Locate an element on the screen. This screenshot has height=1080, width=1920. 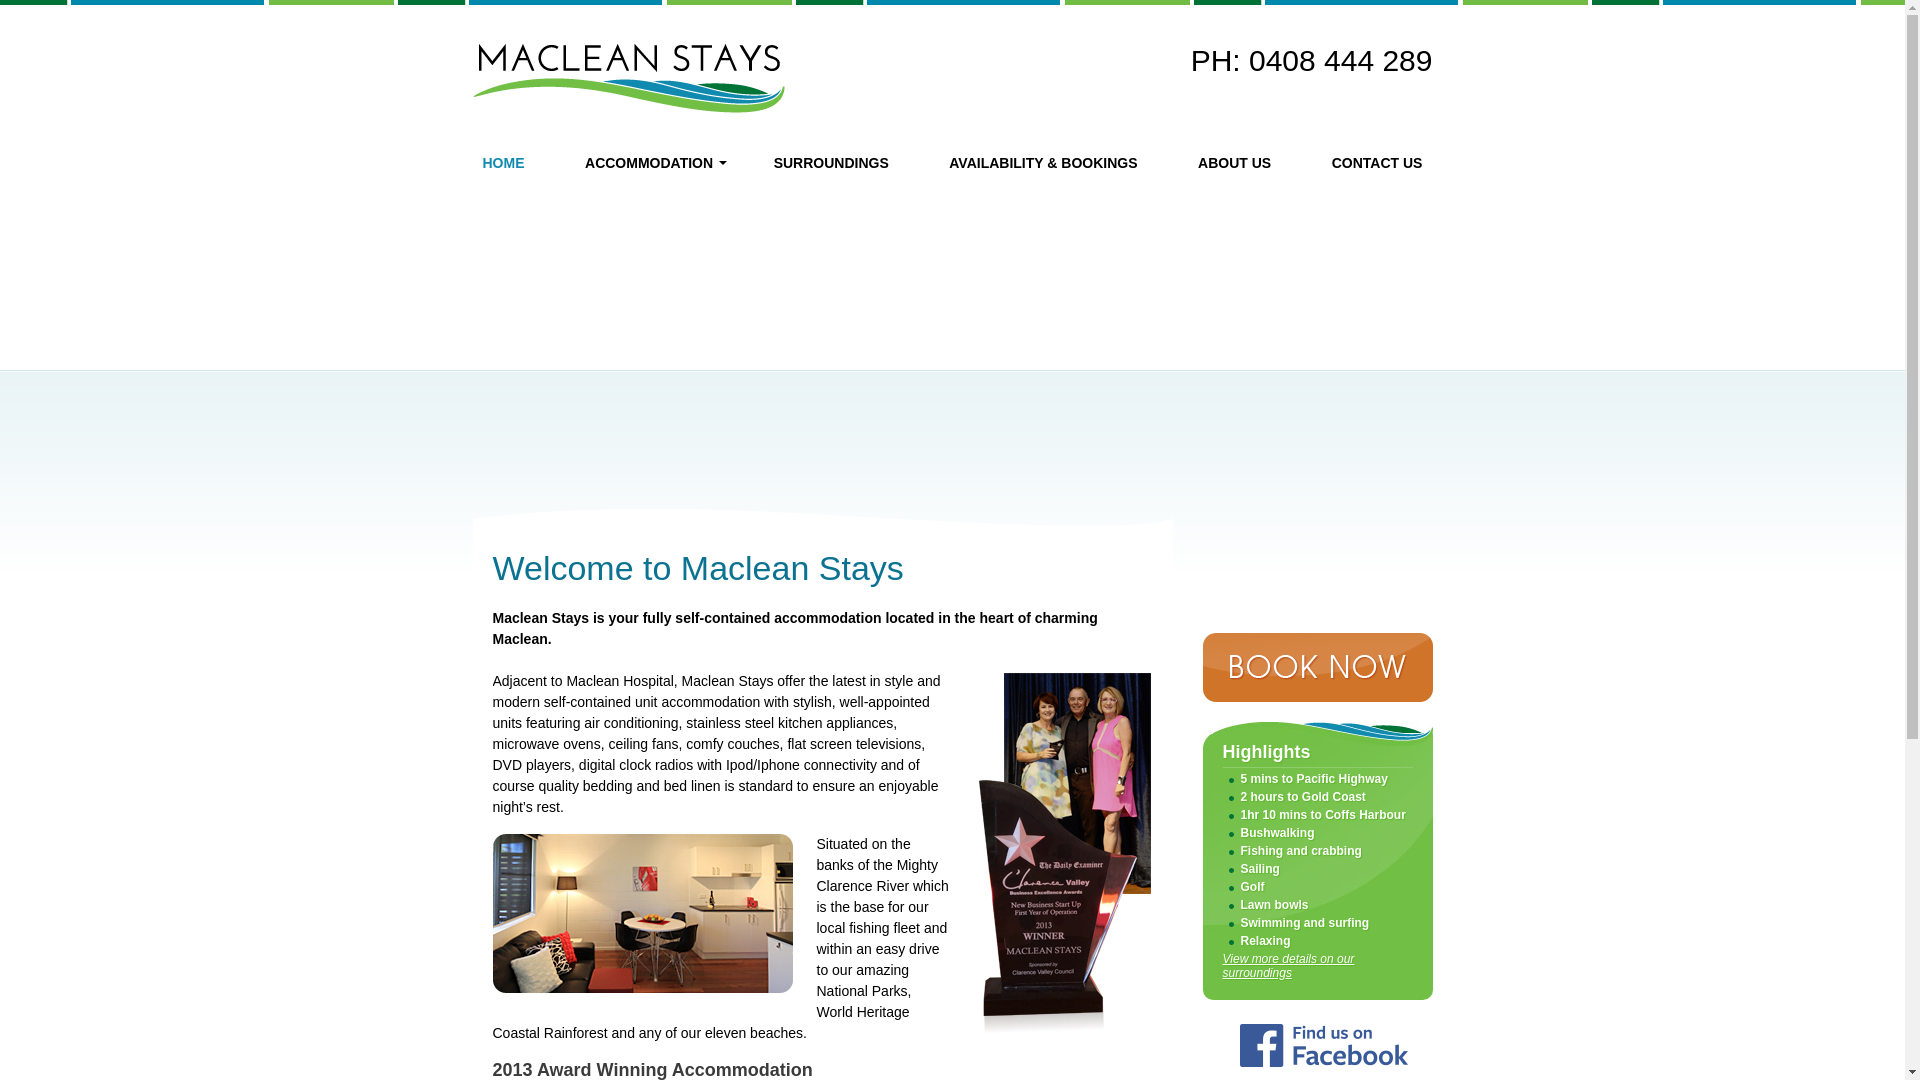
ACCOMMODATION is located at coordinates (649, 163).